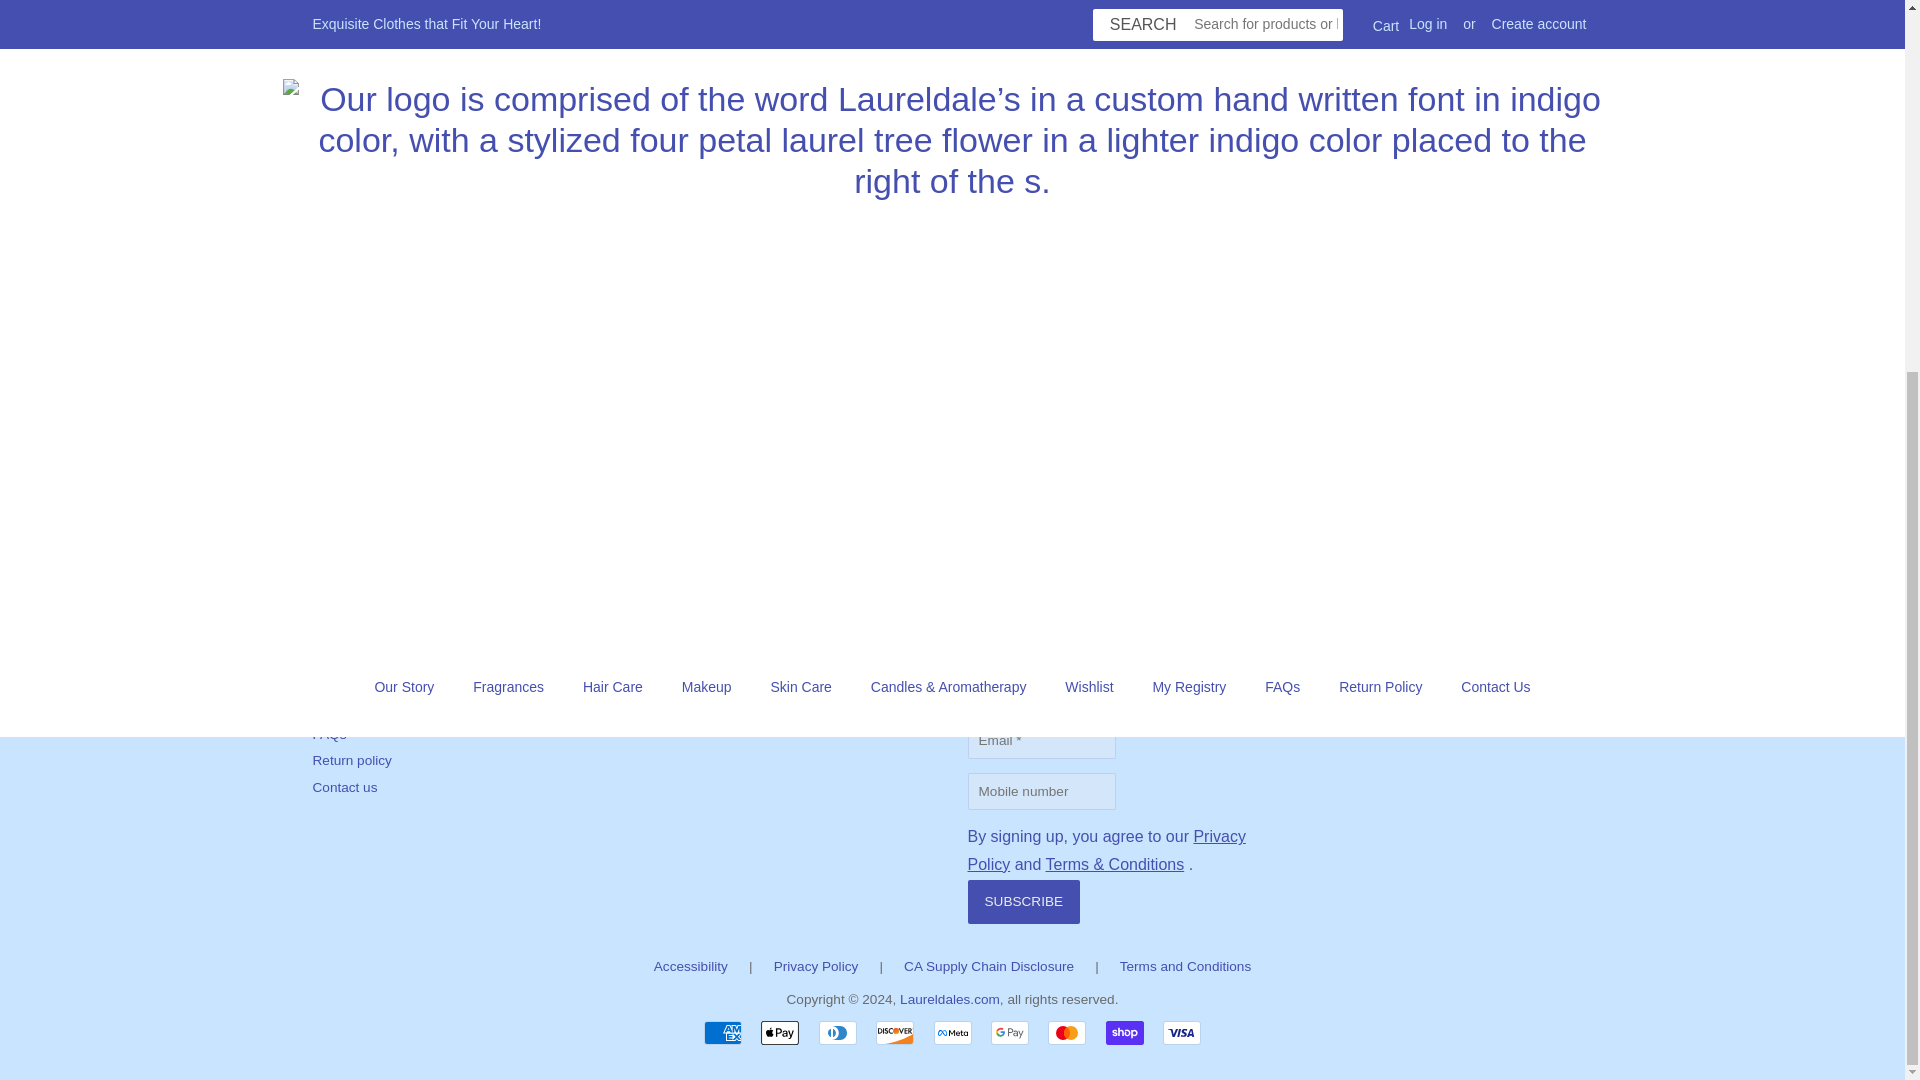 The height and width of the screenshot is (1080, 1920). What do you see at coordinates (1067, 1032) in the screenshot?
I see `Mastercard` at bounding box center [1067, 1032].